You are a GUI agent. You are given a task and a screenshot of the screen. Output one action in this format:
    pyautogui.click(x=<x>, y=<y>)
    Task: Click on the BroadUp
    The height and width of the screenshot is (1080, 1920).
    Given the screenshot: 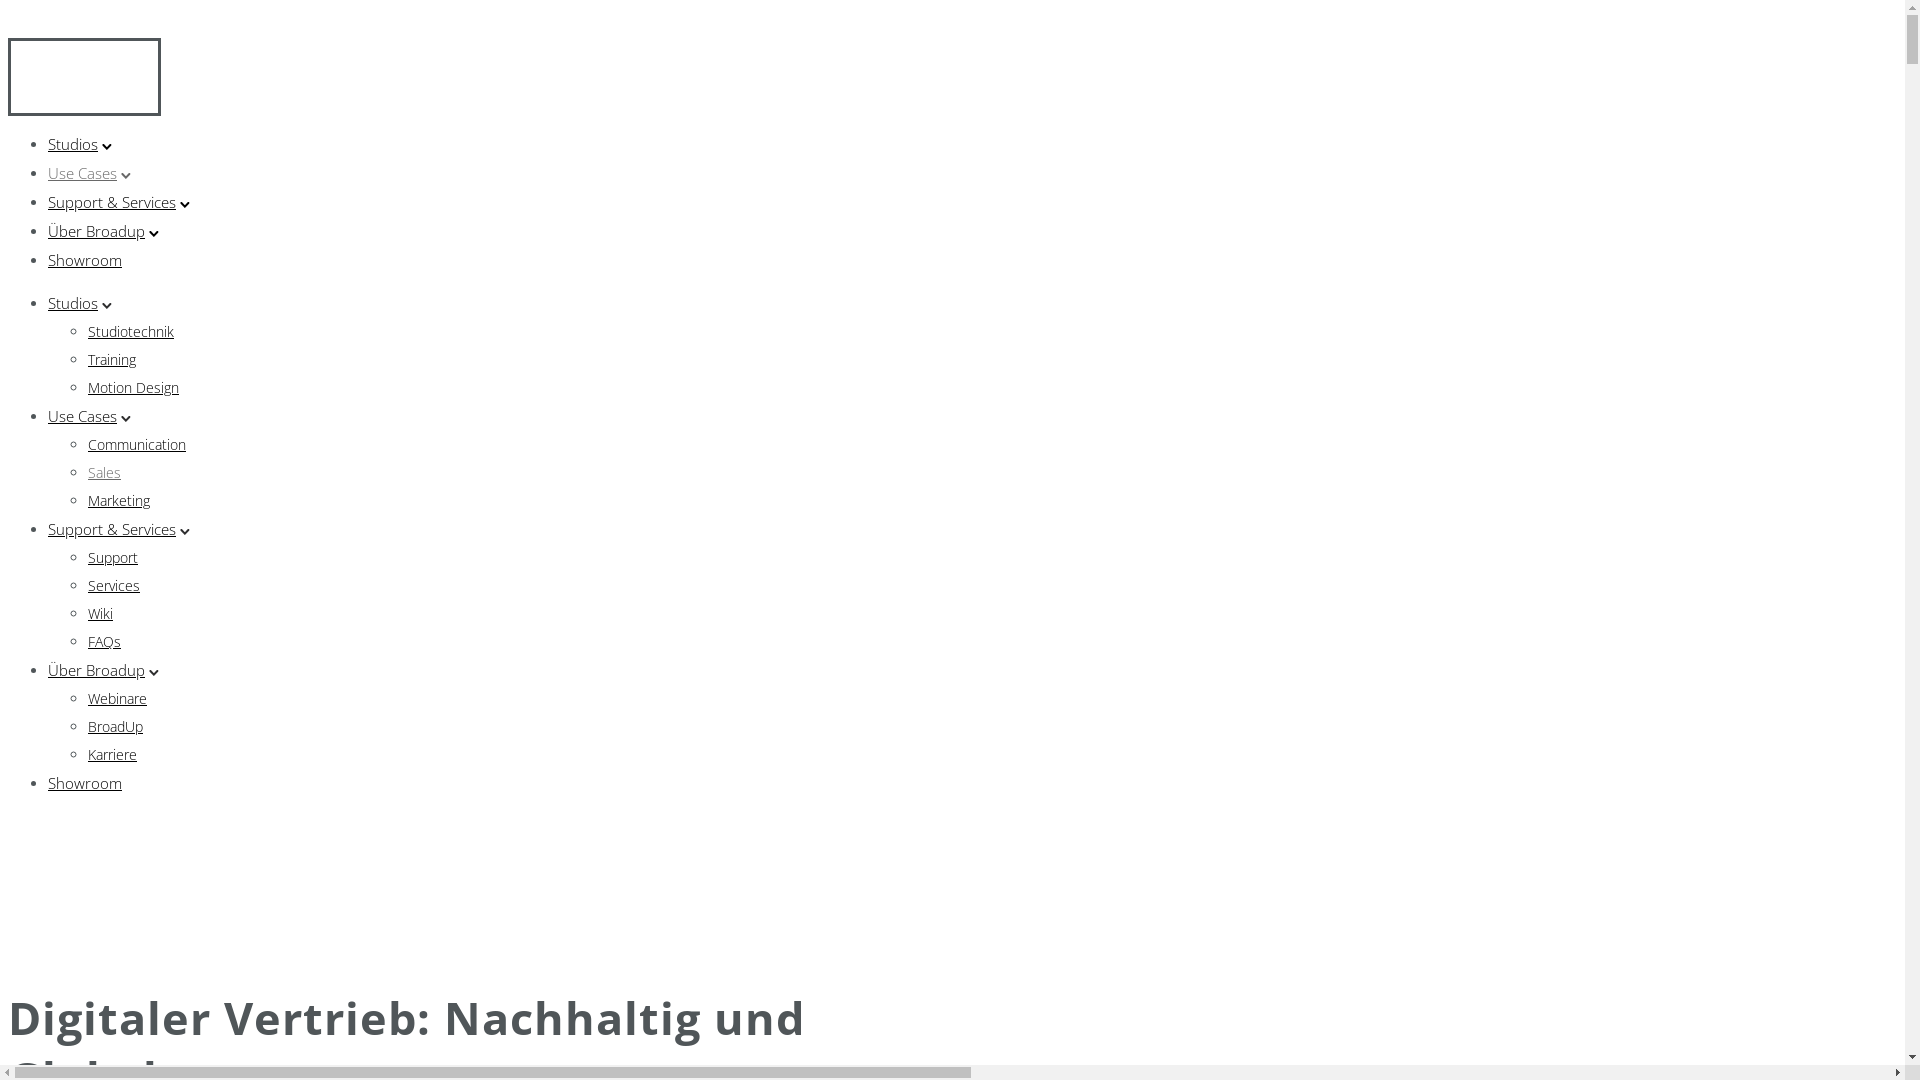 What is the action you would take?
    pyautogui.click(x=116, y=726)
    